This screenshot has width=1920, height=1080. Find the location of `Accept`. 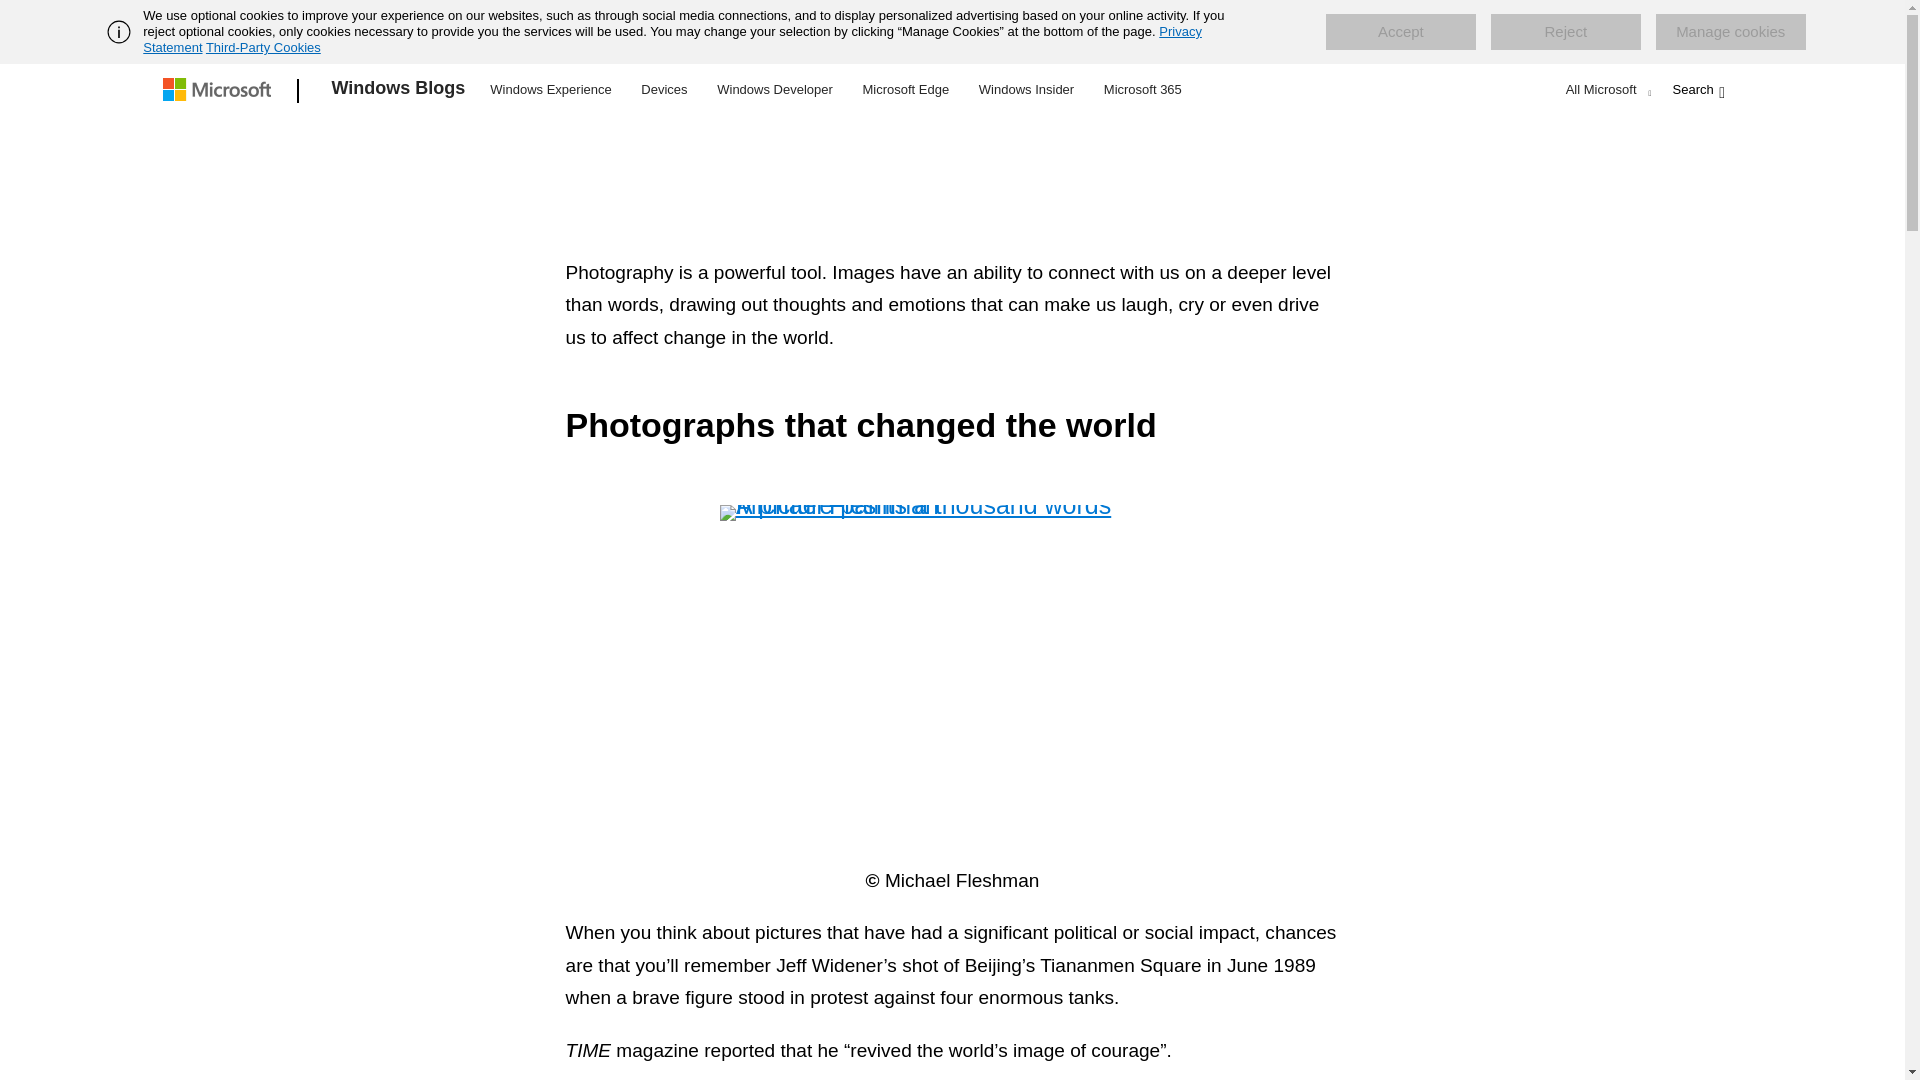

Accept is located at coordinates (1401, 32).